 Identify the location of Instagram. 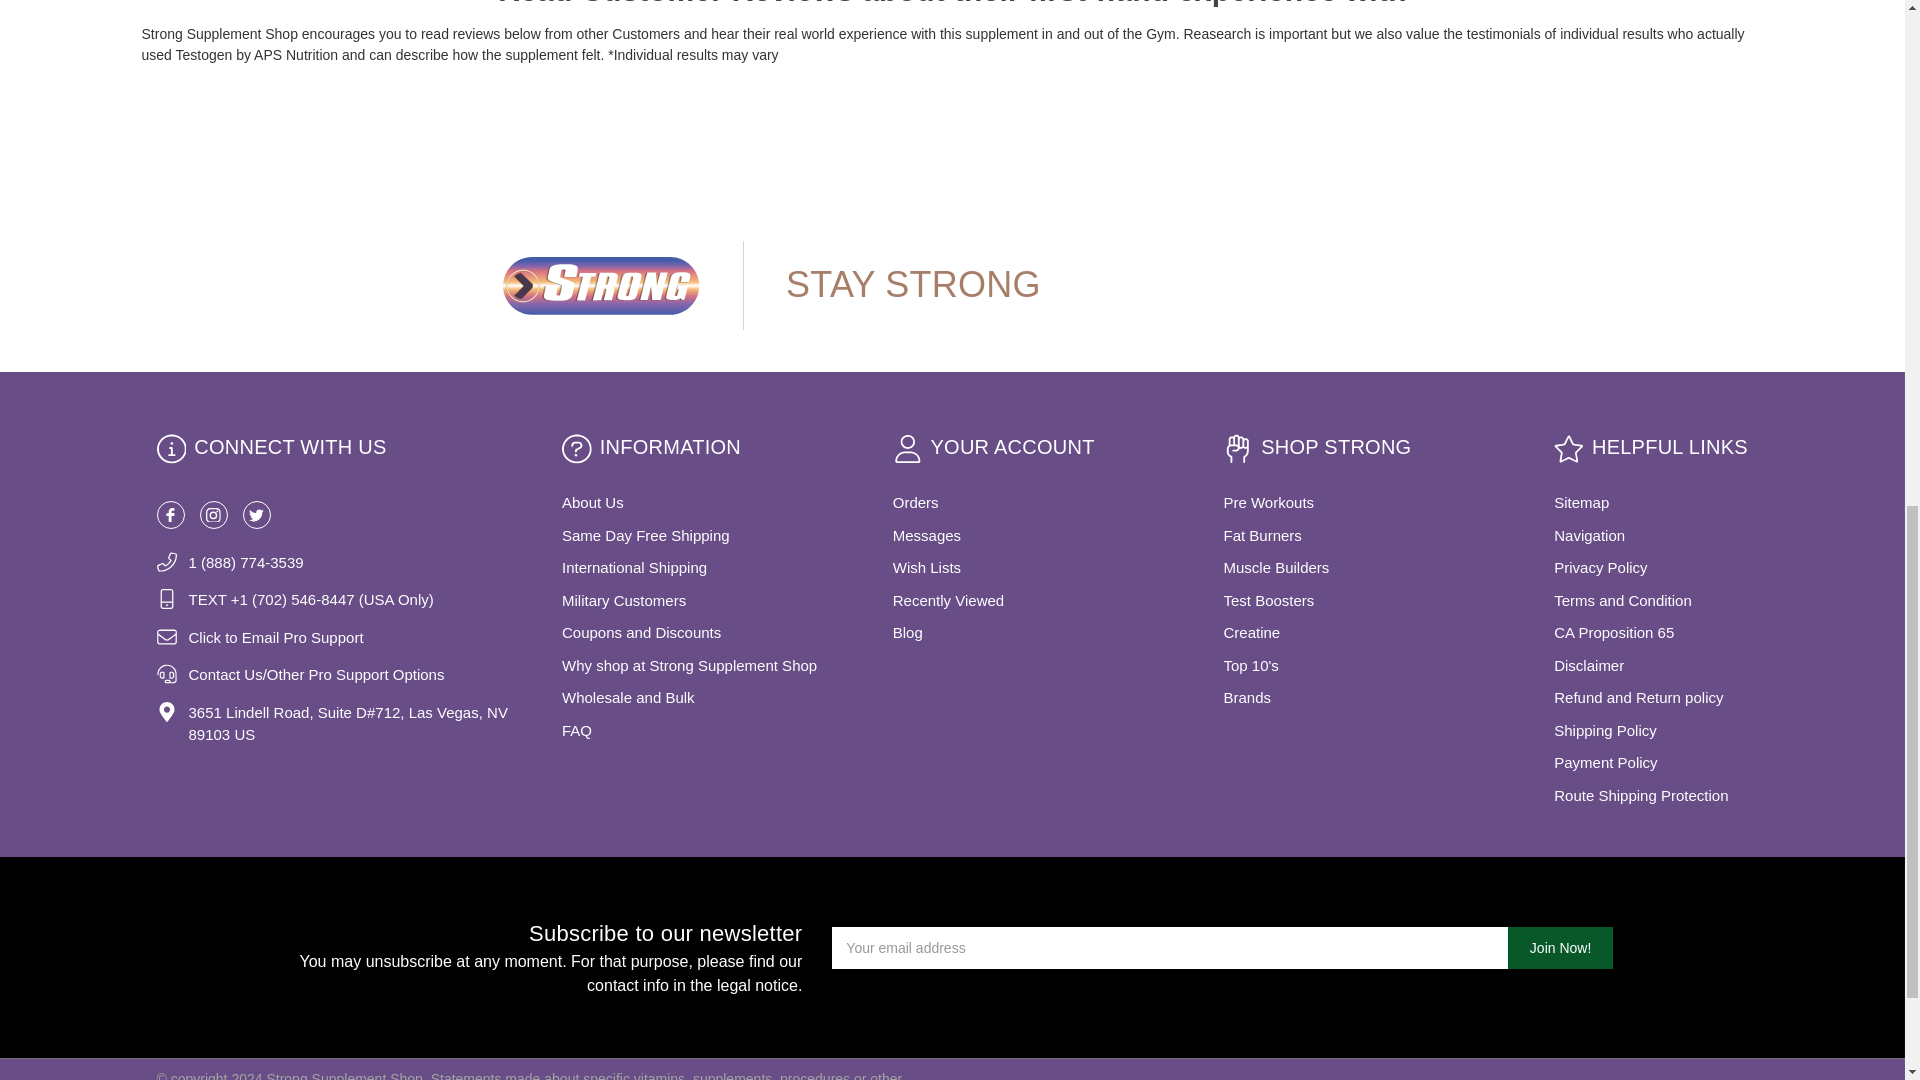
(214, 515).